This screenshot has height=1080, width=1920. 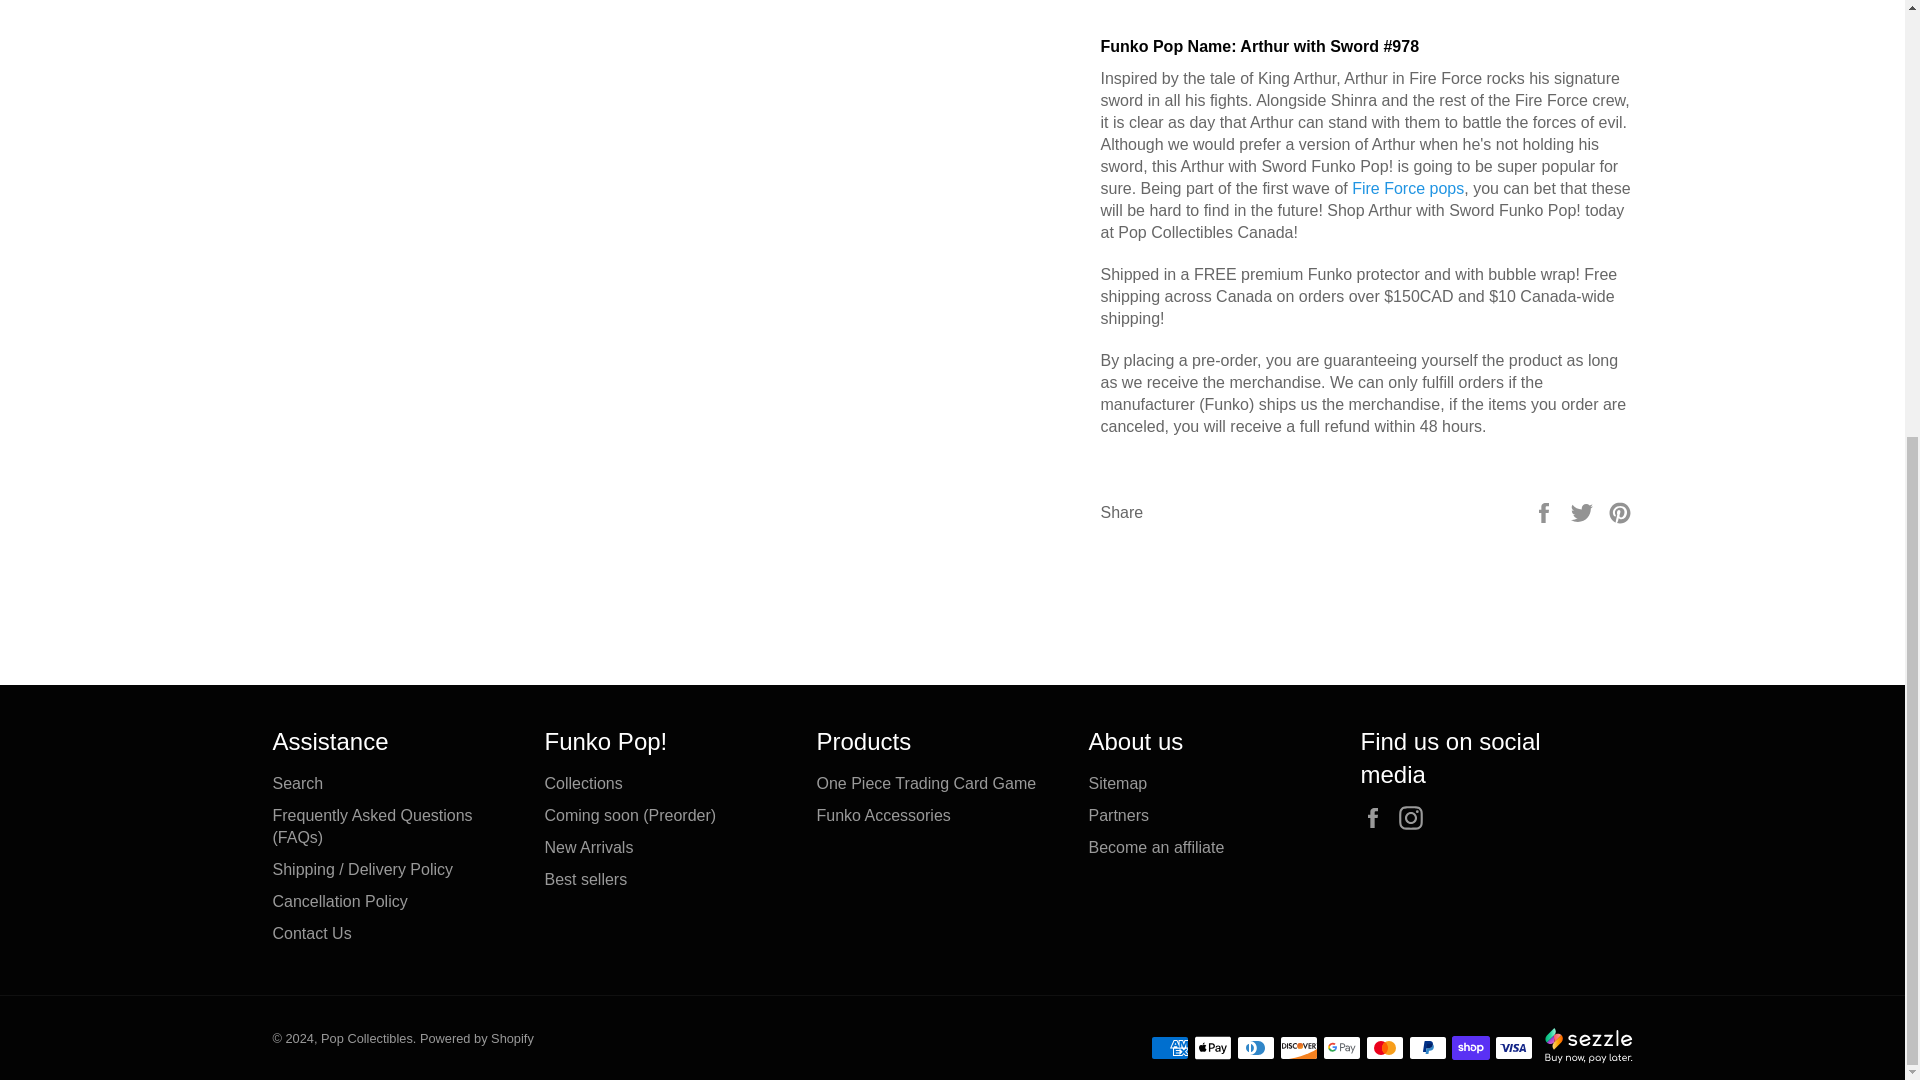 What do you see at coordinates (1376, 818) in the screenshot?
I see `Pop Collectibles on Facebook` at bounding box center [1376, 818].